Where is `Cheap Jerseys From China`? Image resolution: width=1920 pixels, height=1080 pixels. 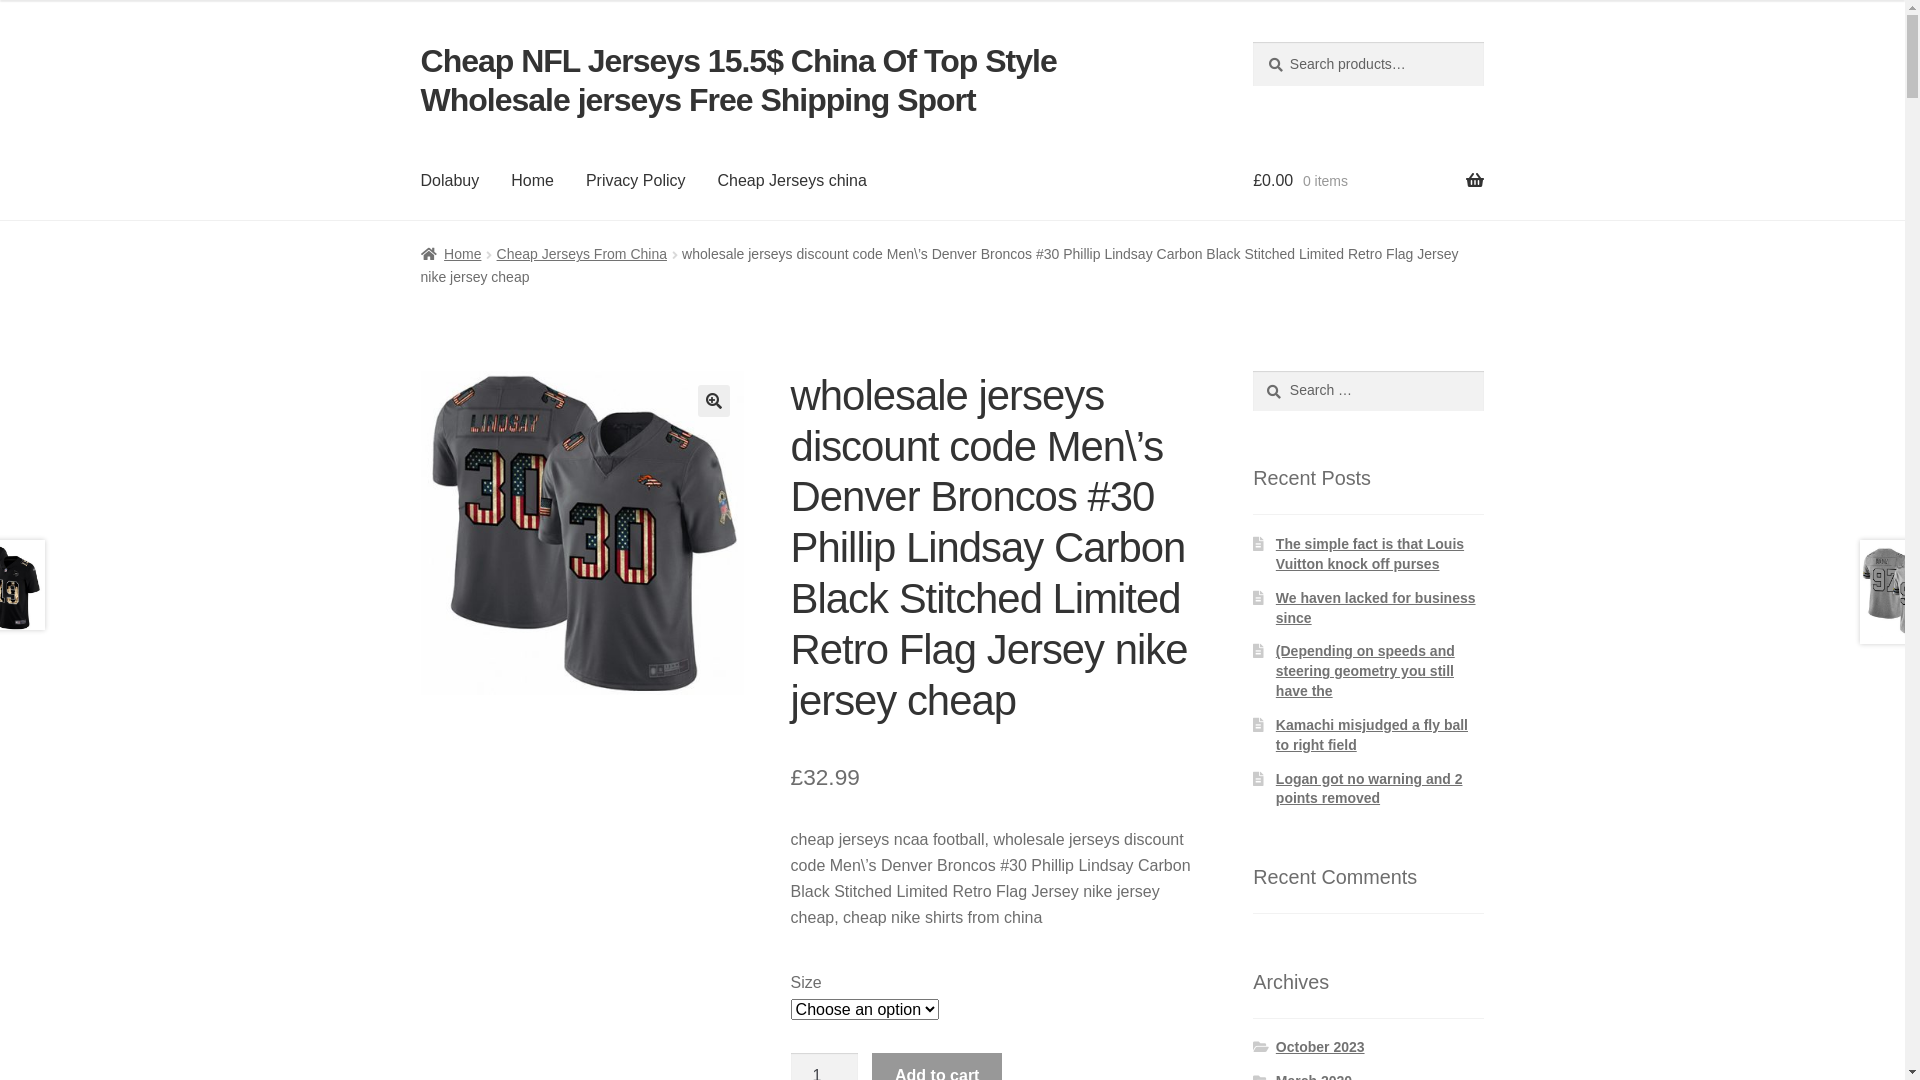
Cheap Jerseys From China is located at coordinates (582, 254).